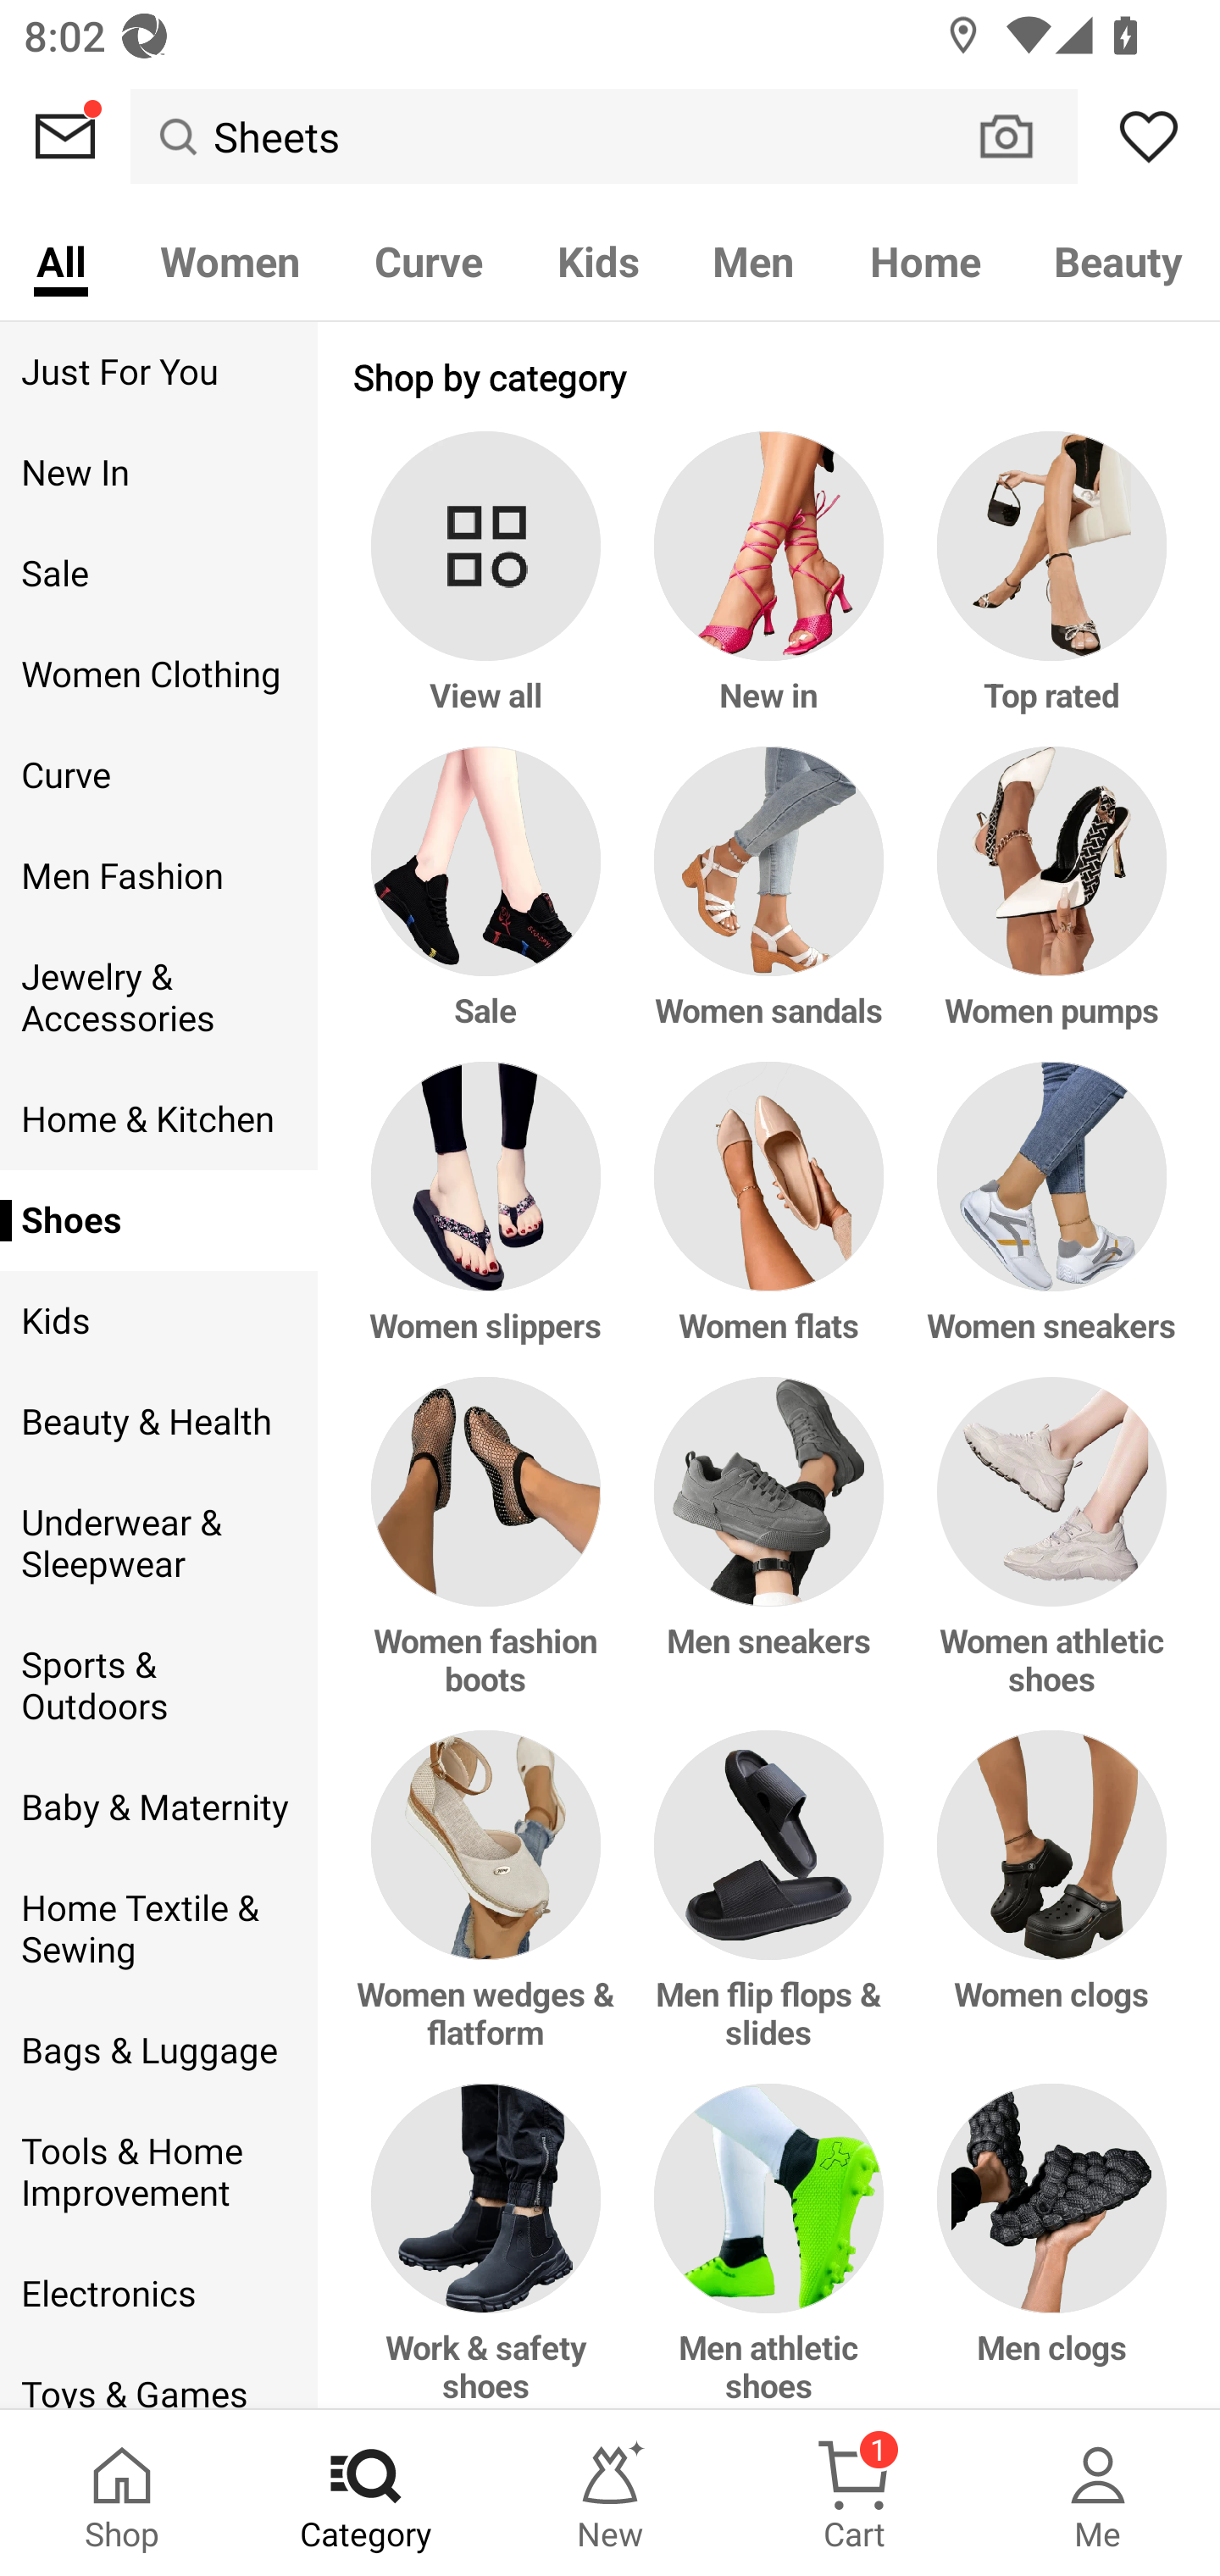 This screenshot has height=2576, width=1220. What do you see at coordinates (158, 1544) in the screenshot?
I see `Underwear & Sleepwear` at bounding box center [158, 1544].